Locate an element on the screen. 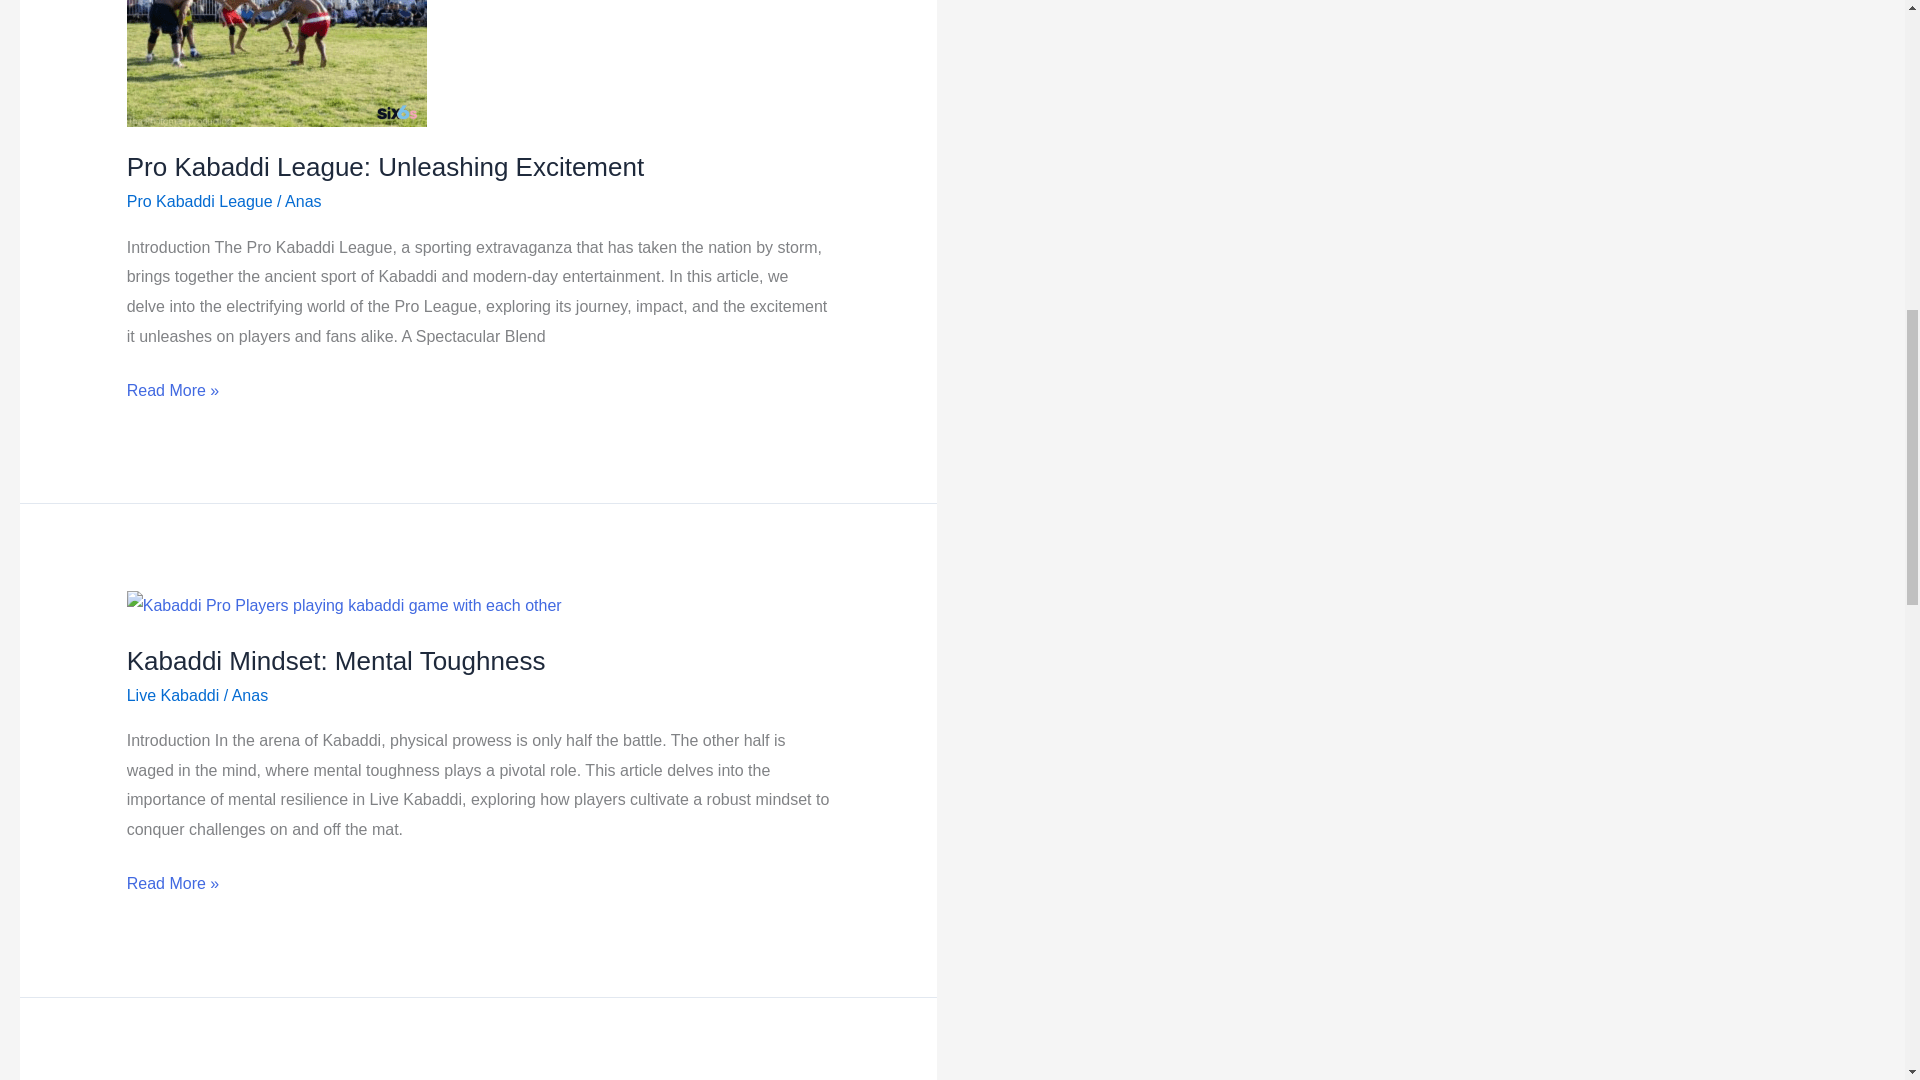 The width and height of the screenshot is (1920, 1080). View all posts by Anas is located at coordinates (302, 201).